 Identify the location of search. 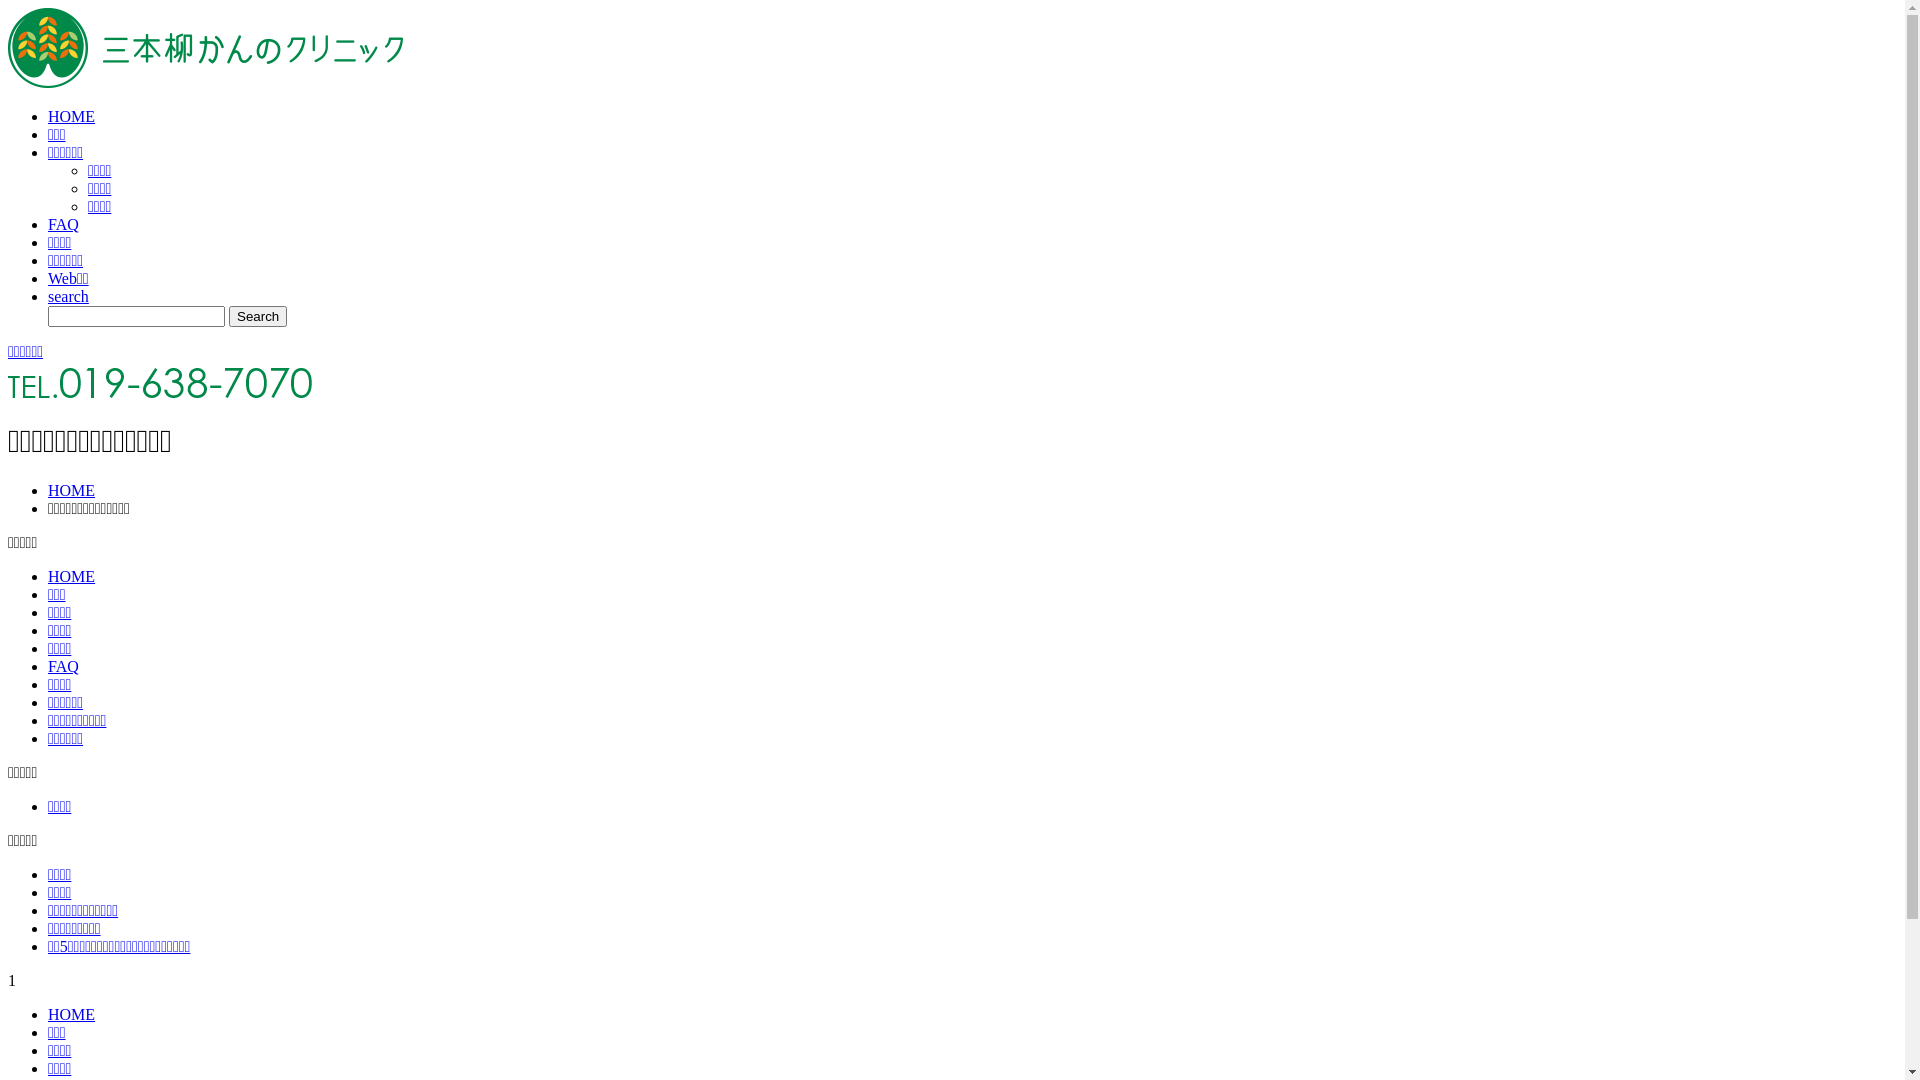
(68, 296).